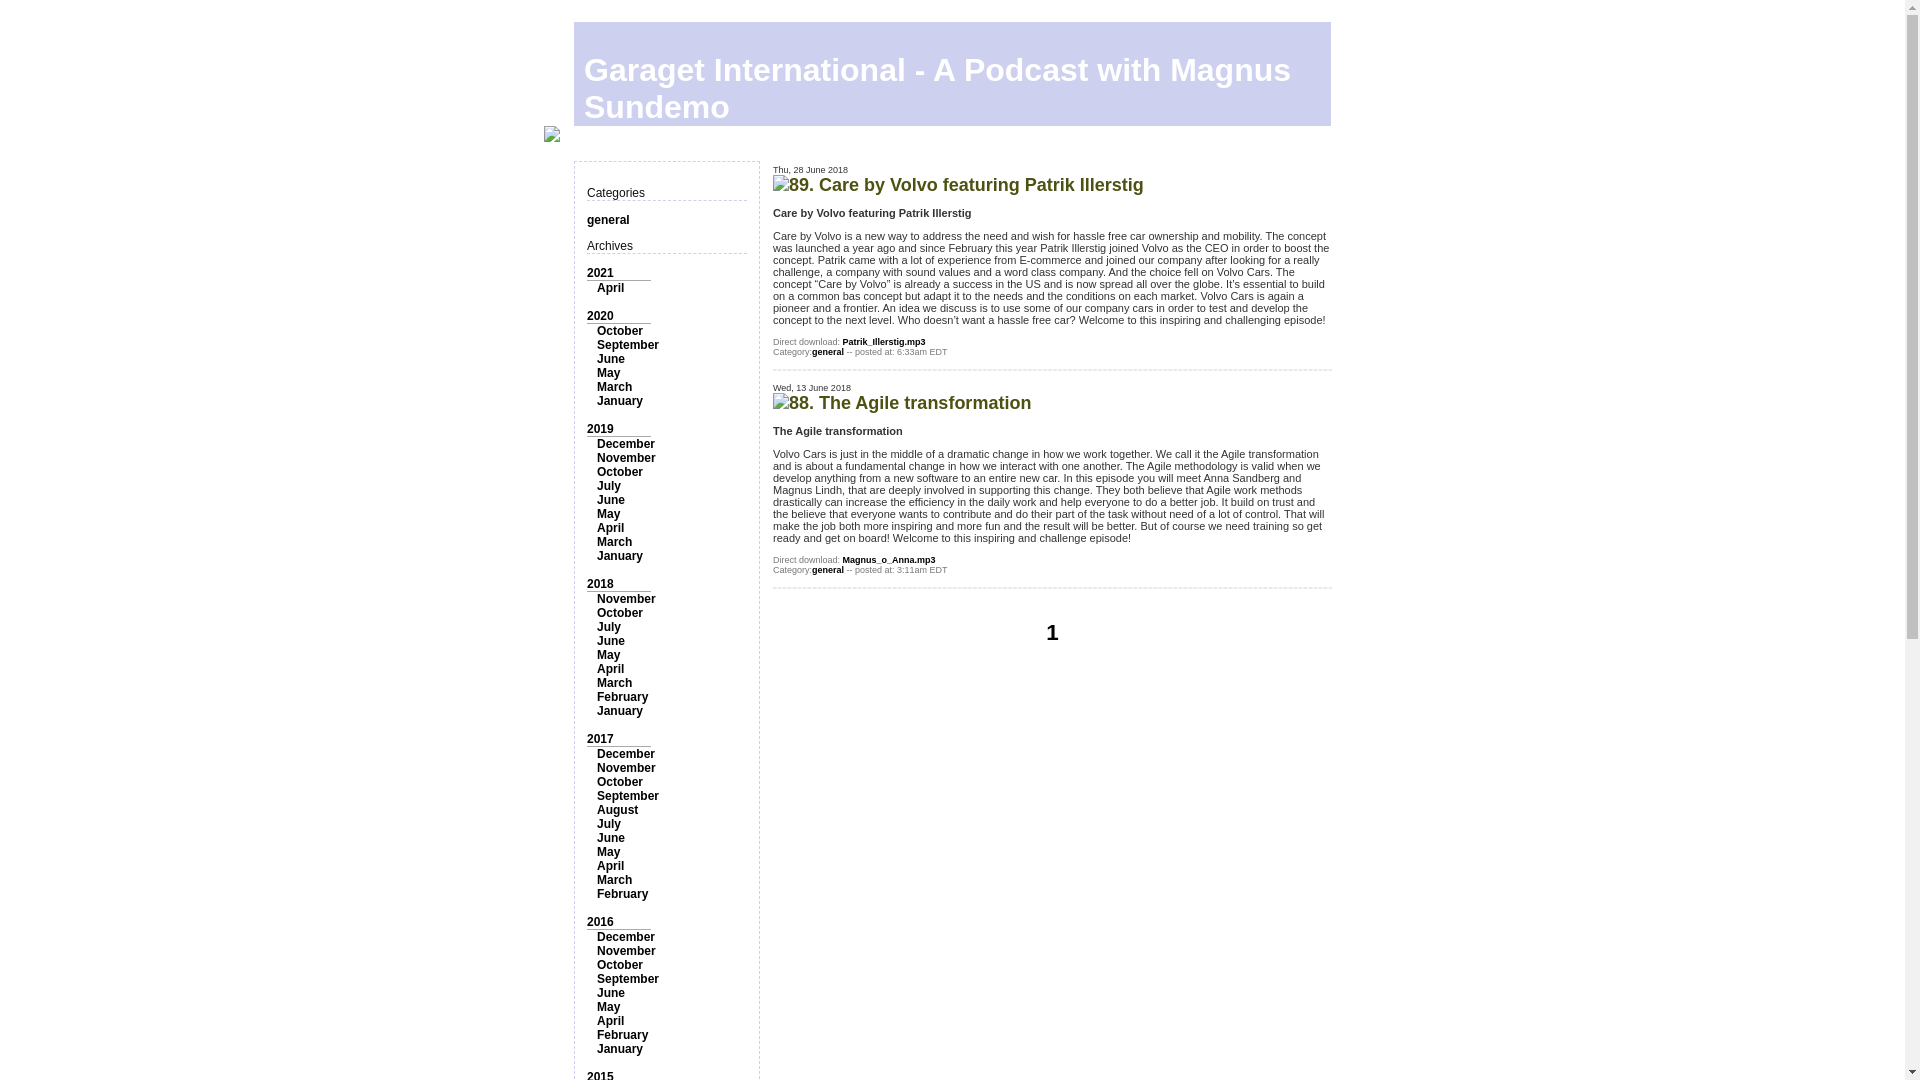 Image resolution: width=1920 pixels, height=1080 pixels. I want to click on general, so click(608, 219).